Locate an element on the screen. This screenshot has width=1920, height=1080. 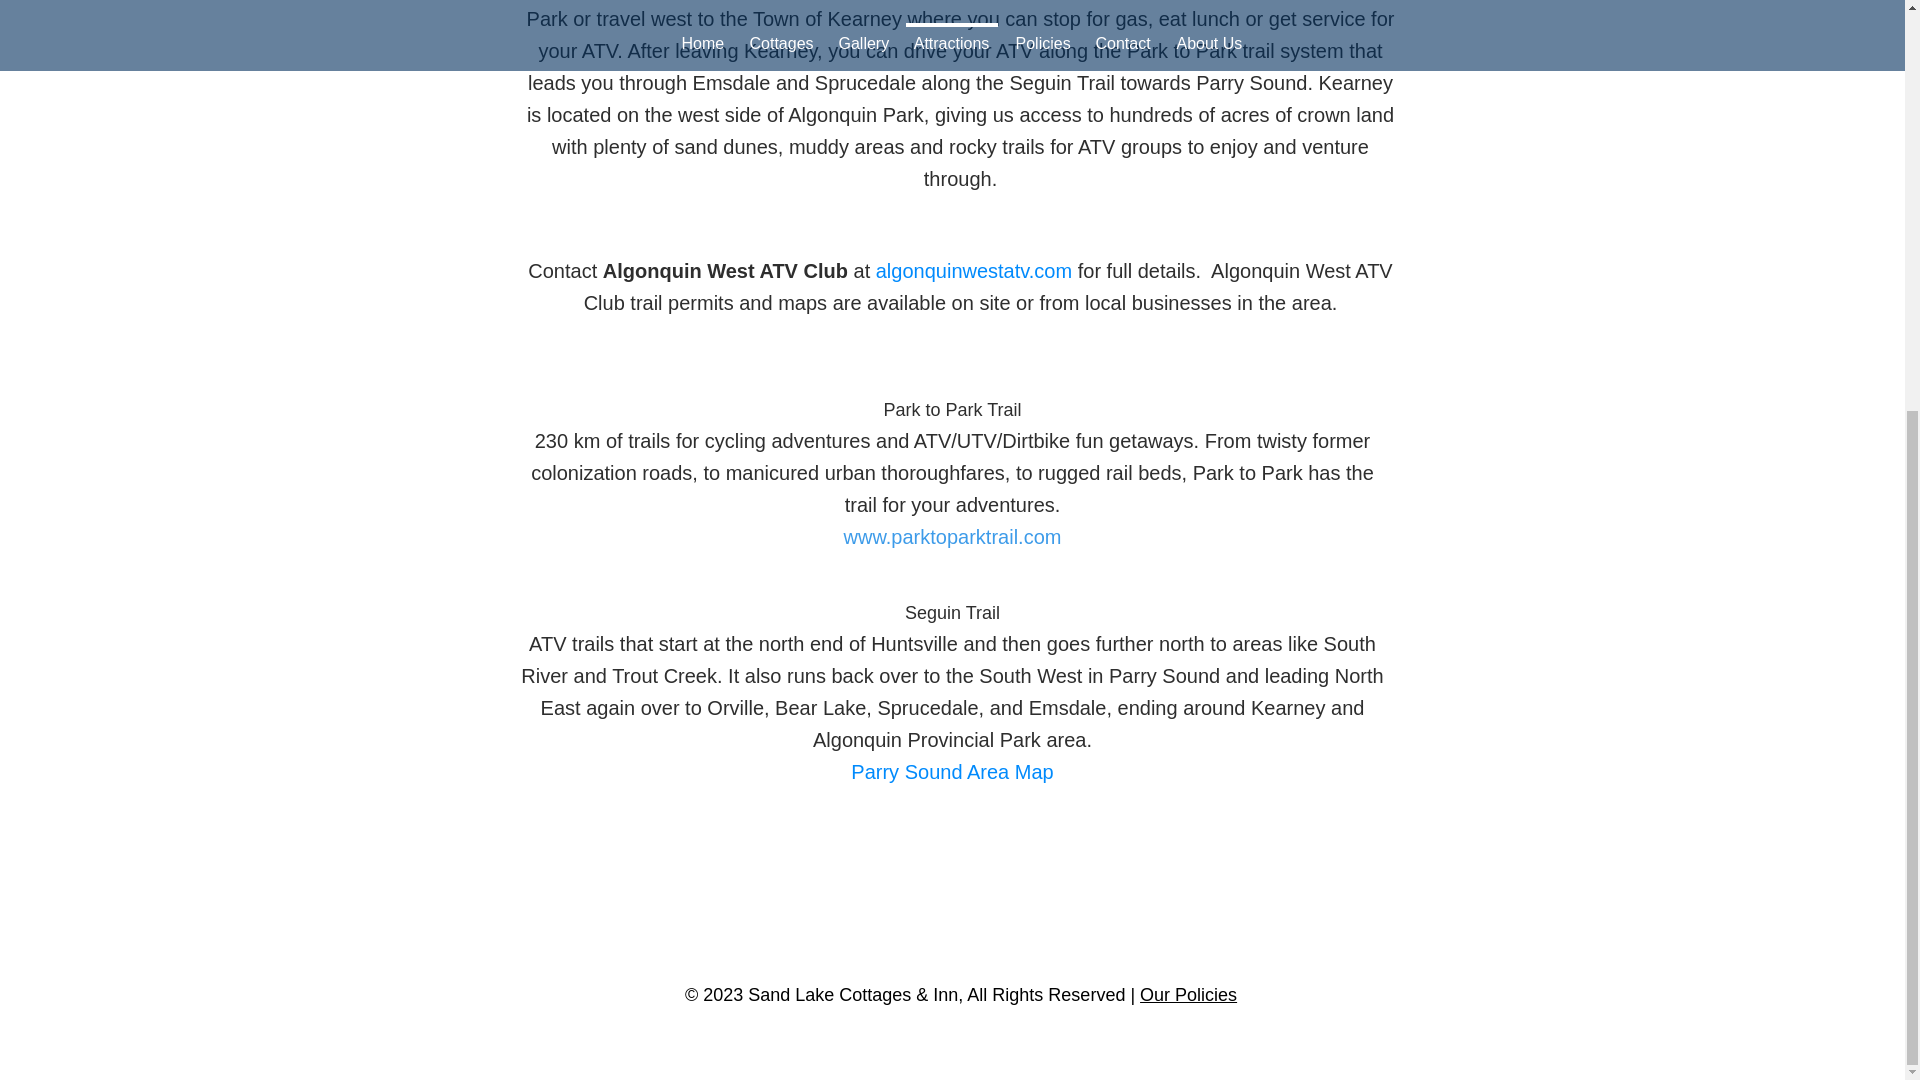
algonquinwestatv.com is located at coordinates (973, 270).